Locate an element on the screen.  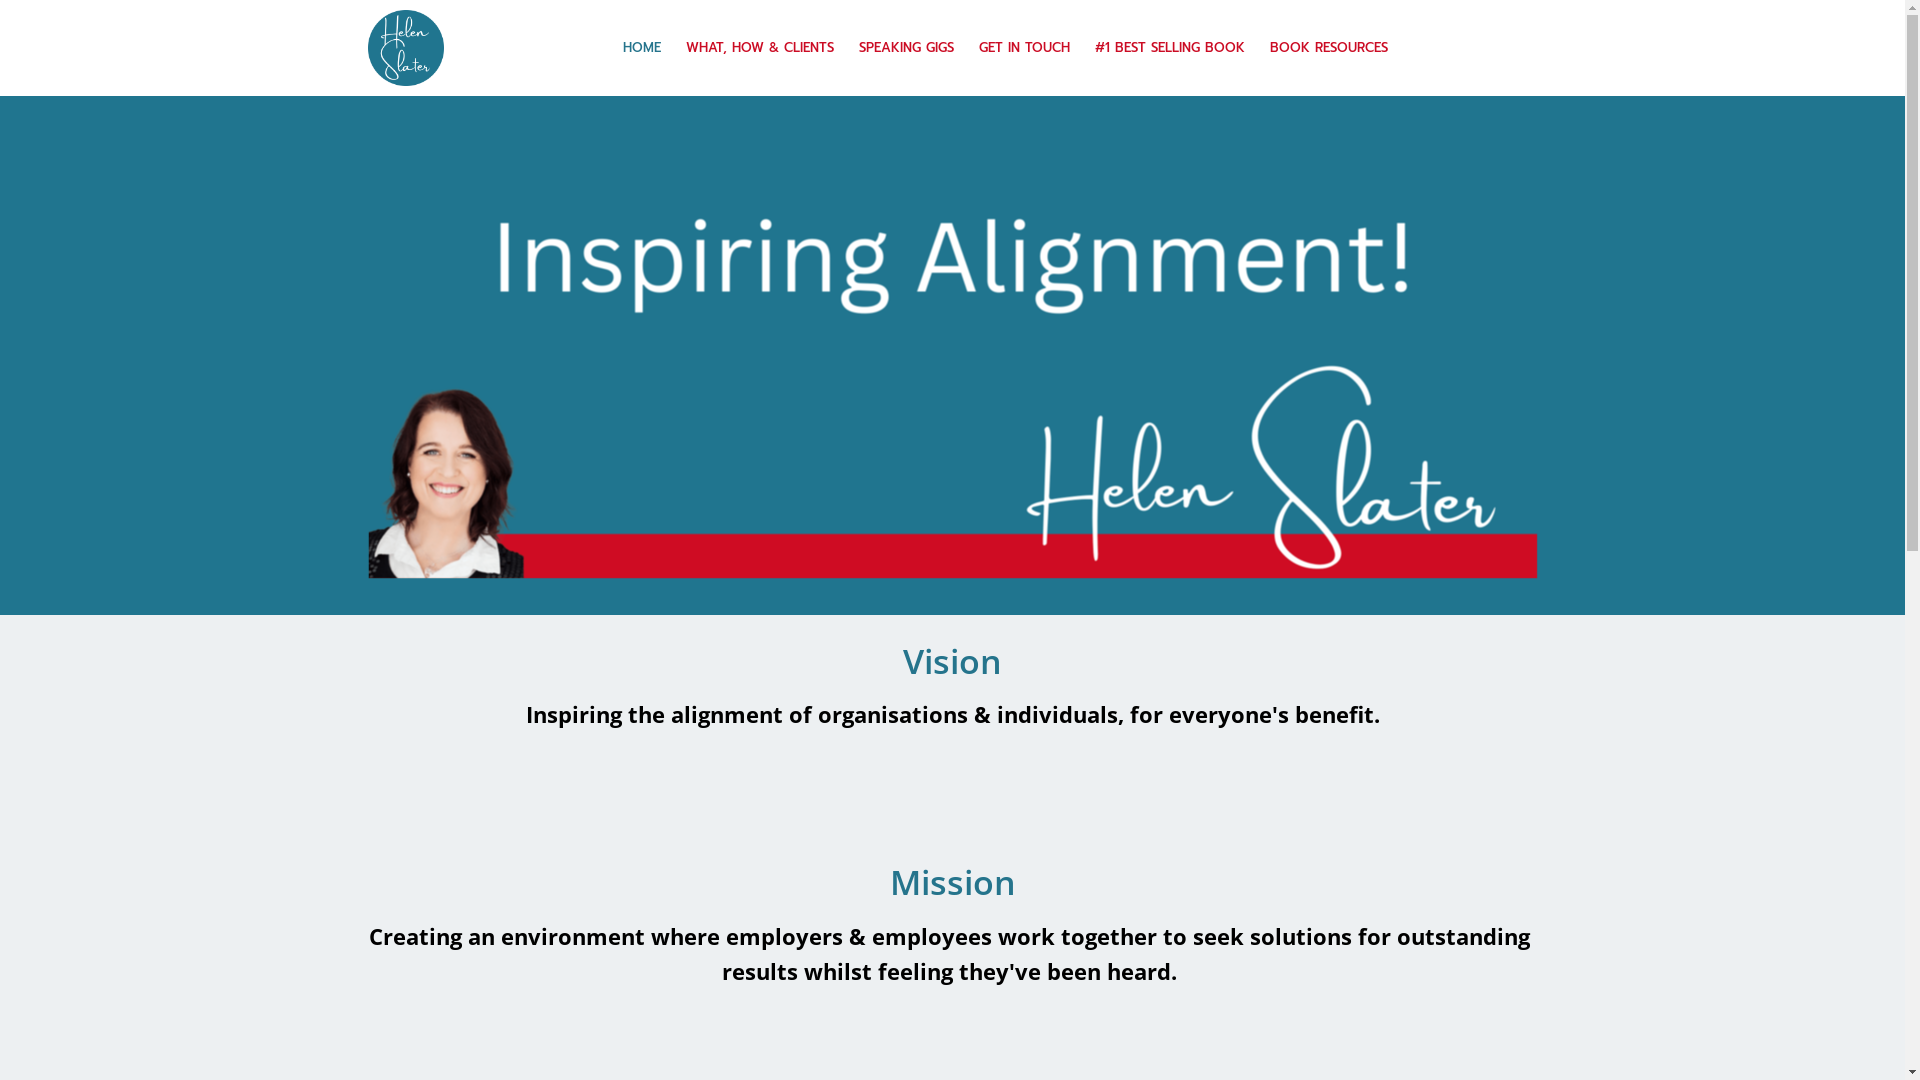
GET IN TOUCH is located at coordinates (1025, 48).